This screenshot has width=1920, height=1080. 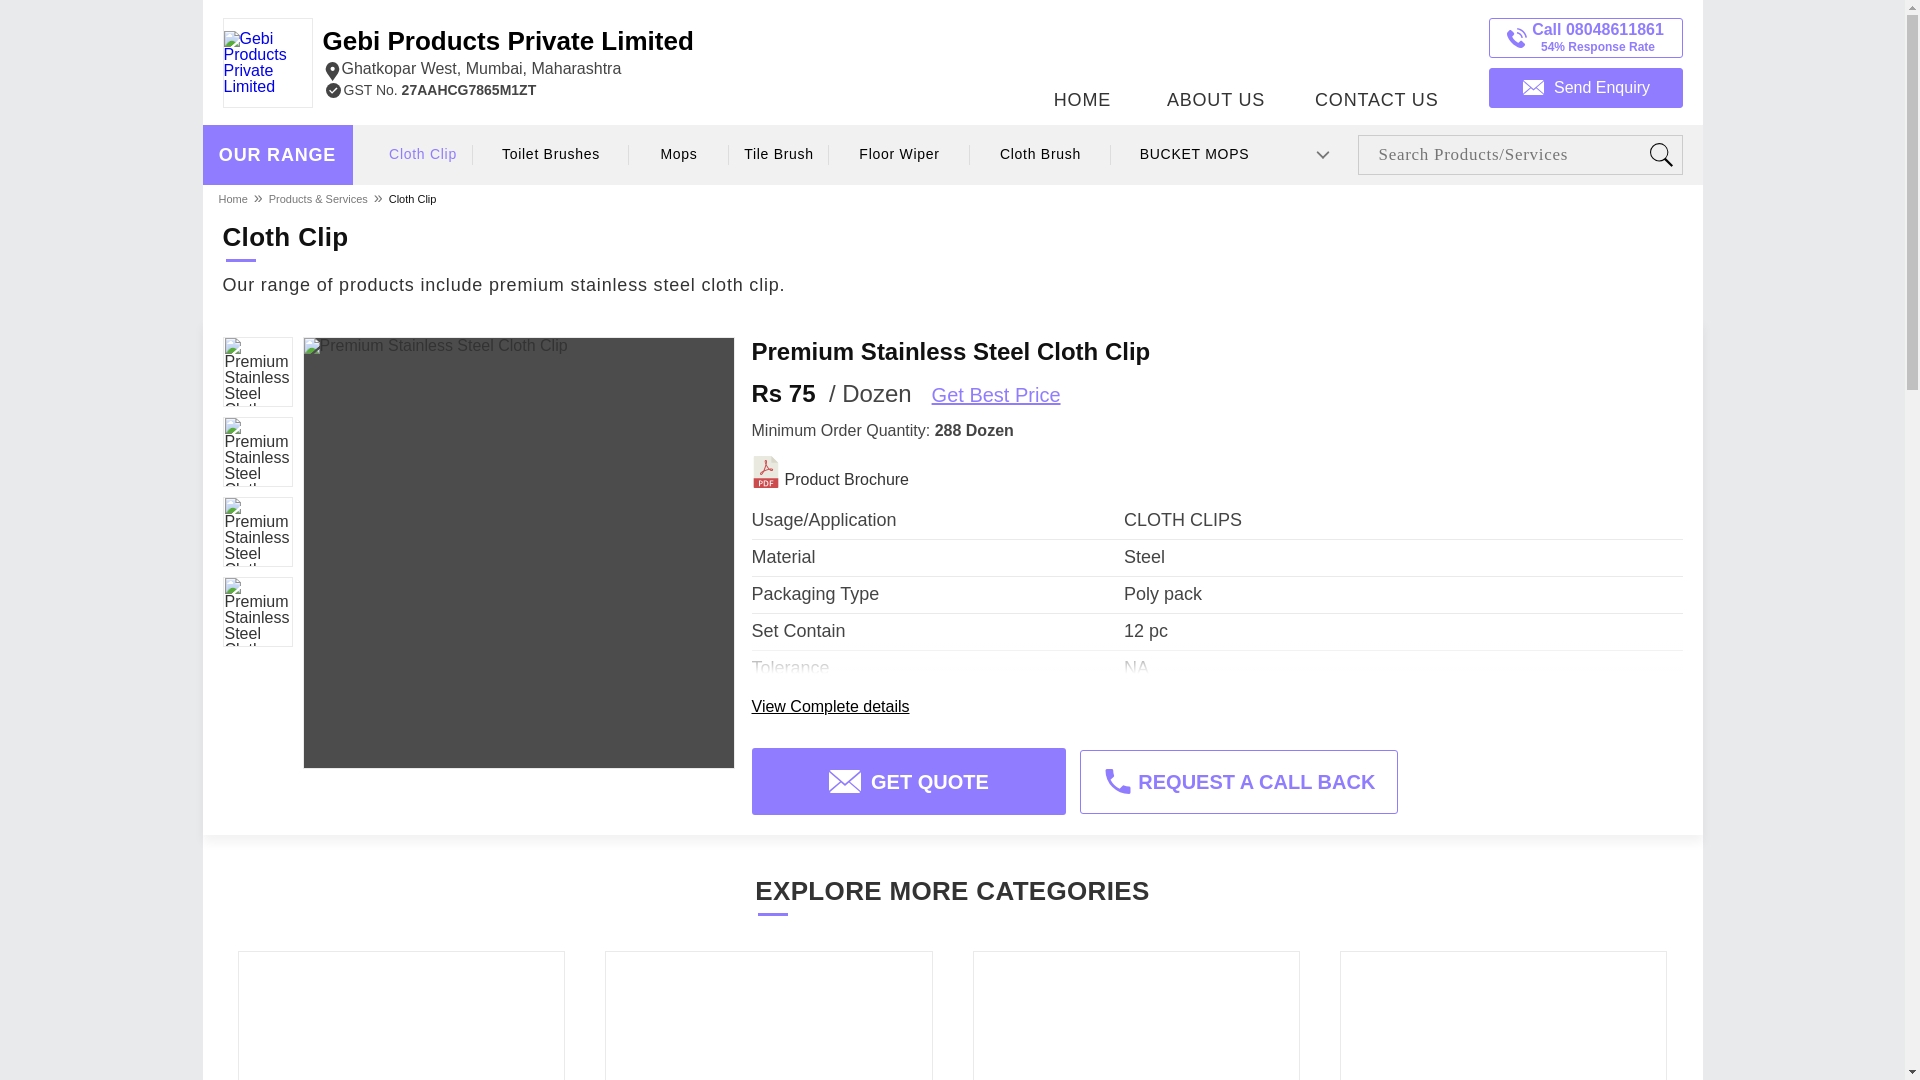 I want to click on Mops, so click(x=679, y=154).